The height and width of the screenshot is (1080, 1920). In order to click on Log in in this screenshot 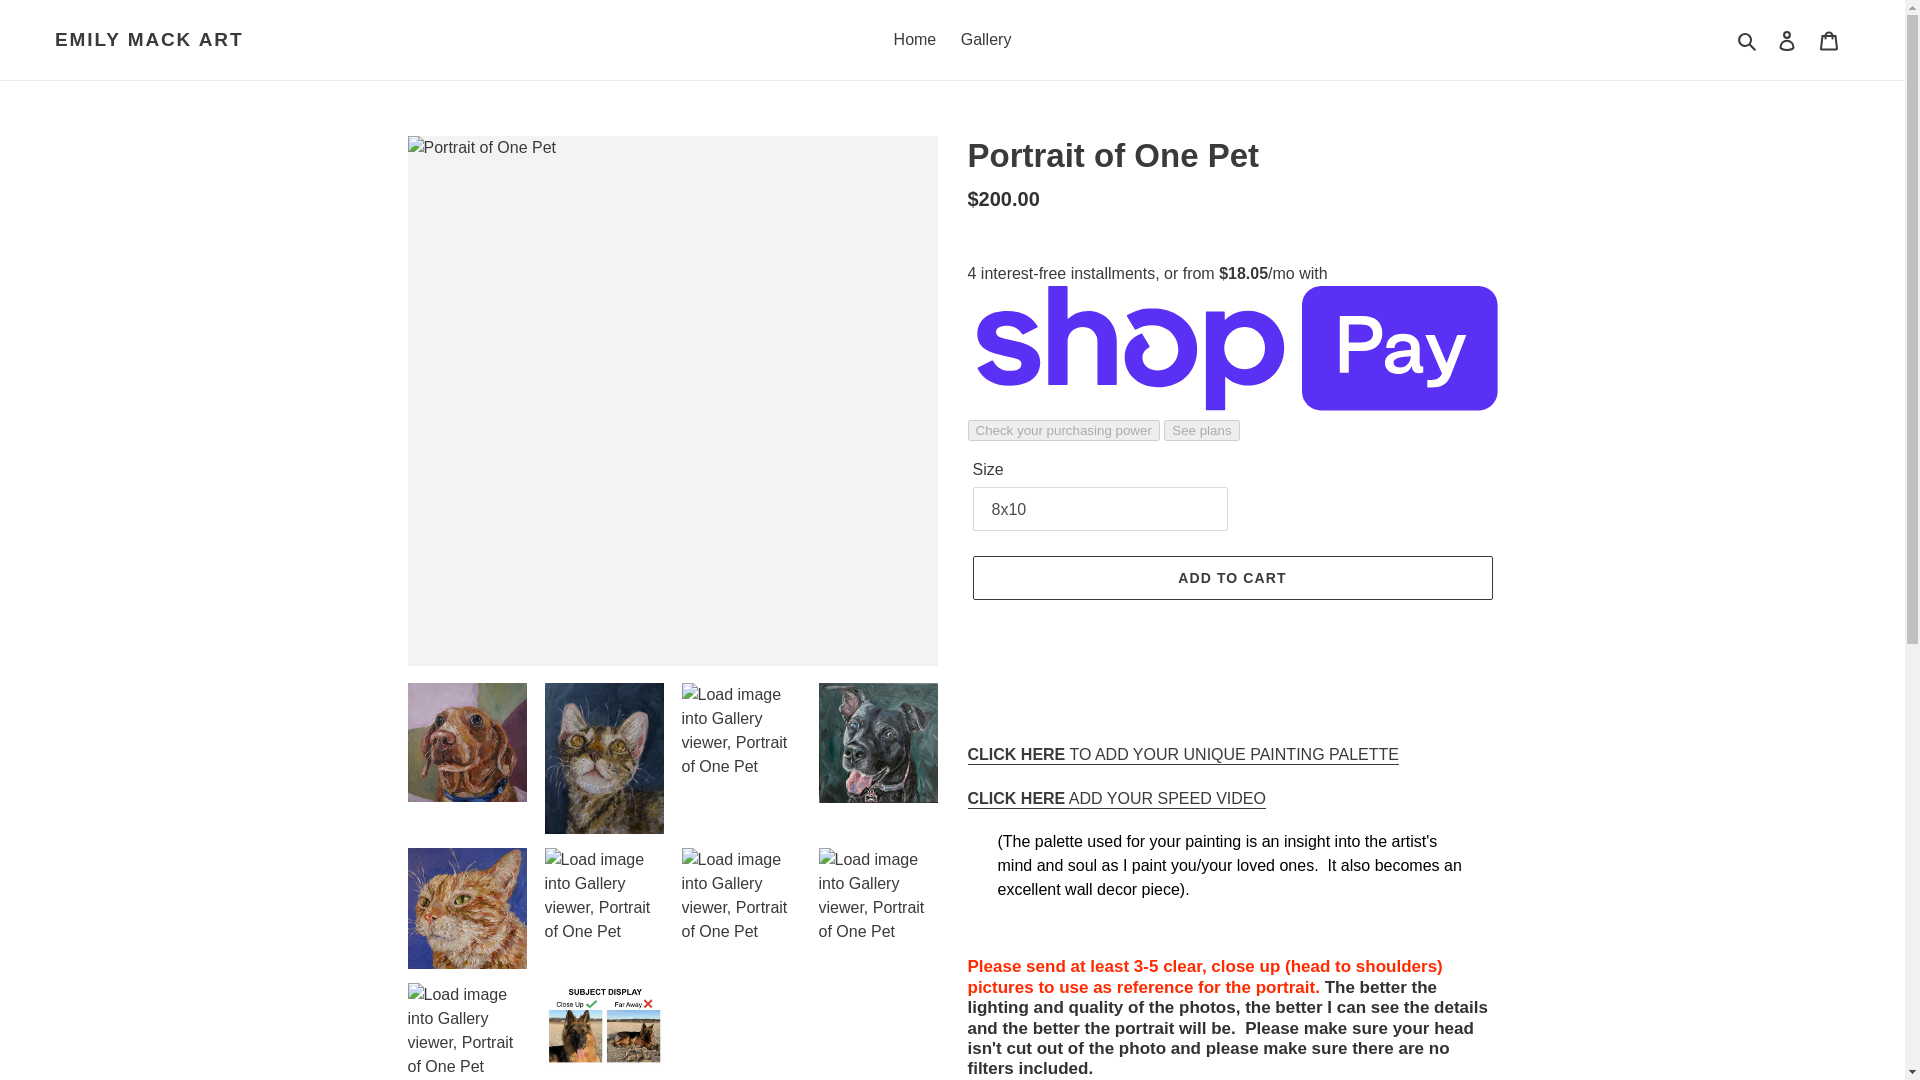, I will do `click(1787, 40)`.